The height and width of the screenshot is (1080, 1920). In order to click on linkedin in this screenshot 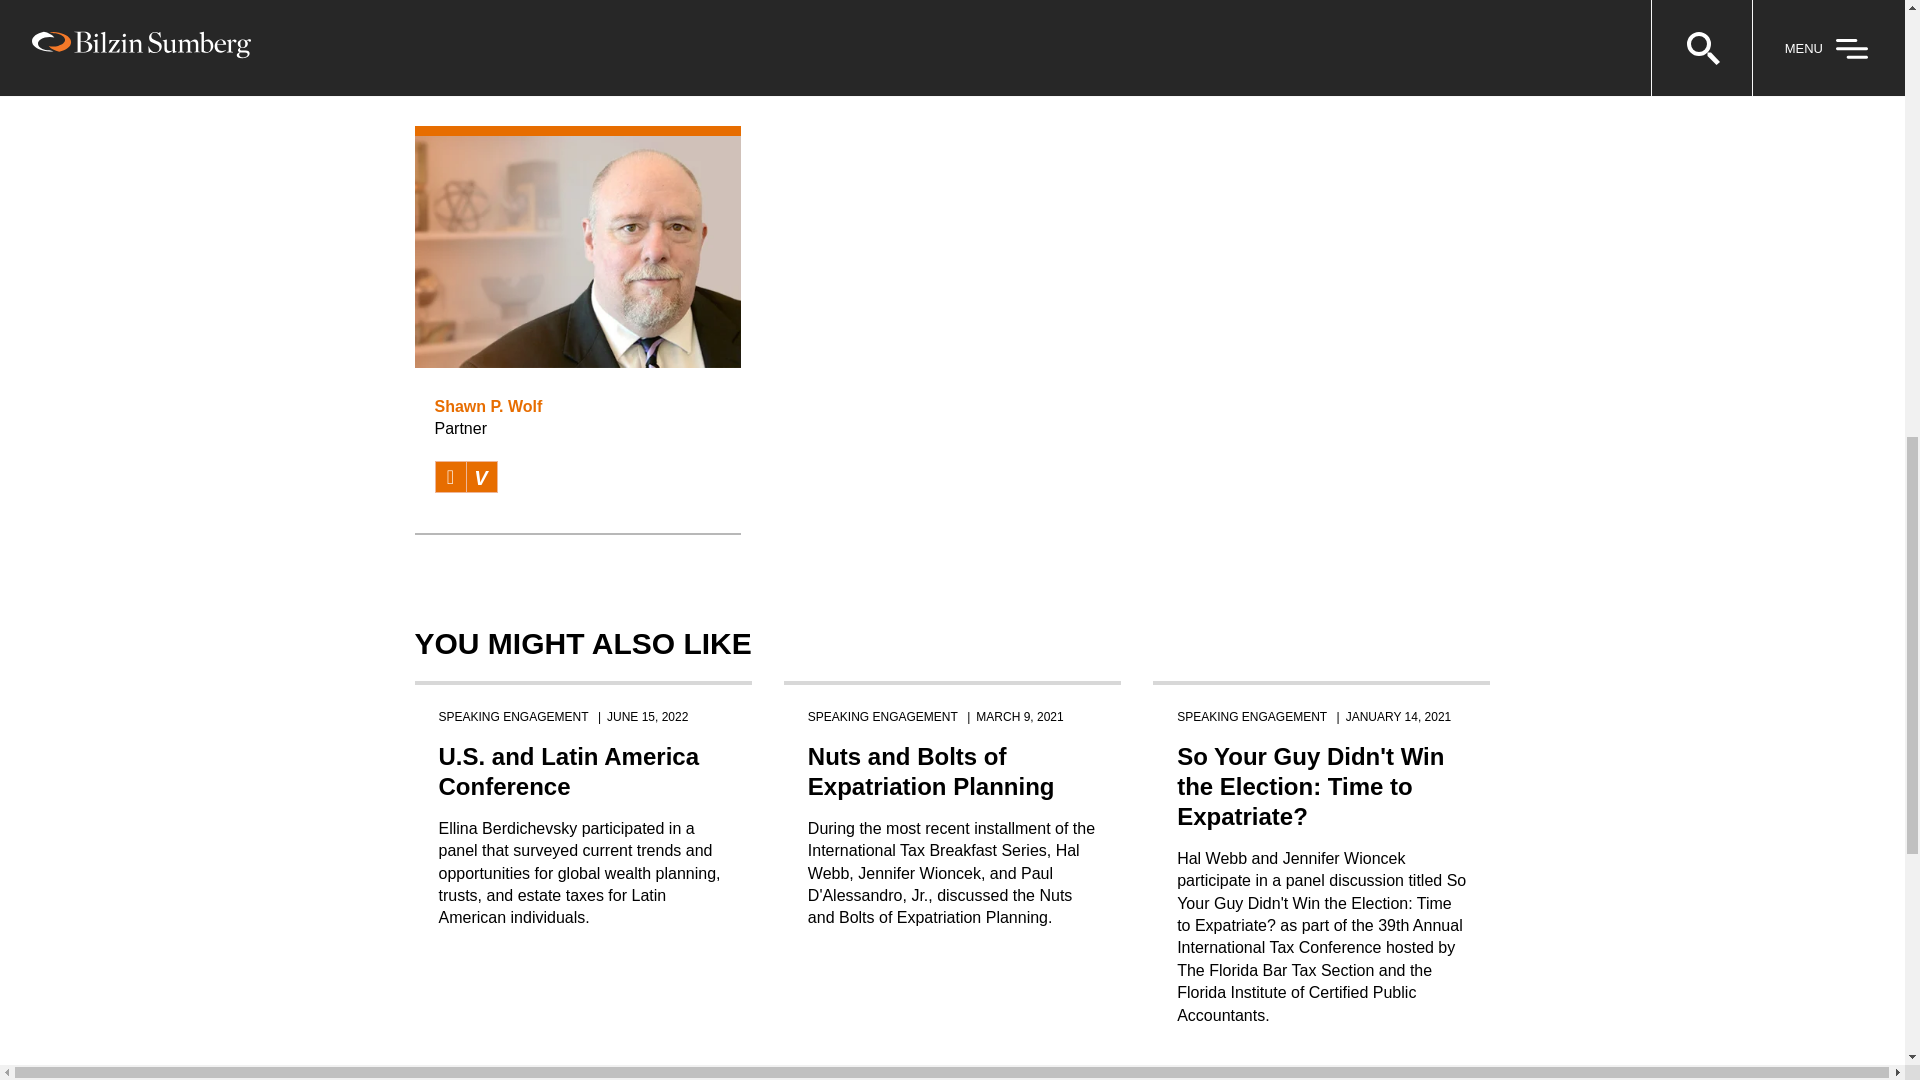, I will do `click(450, 477)`.